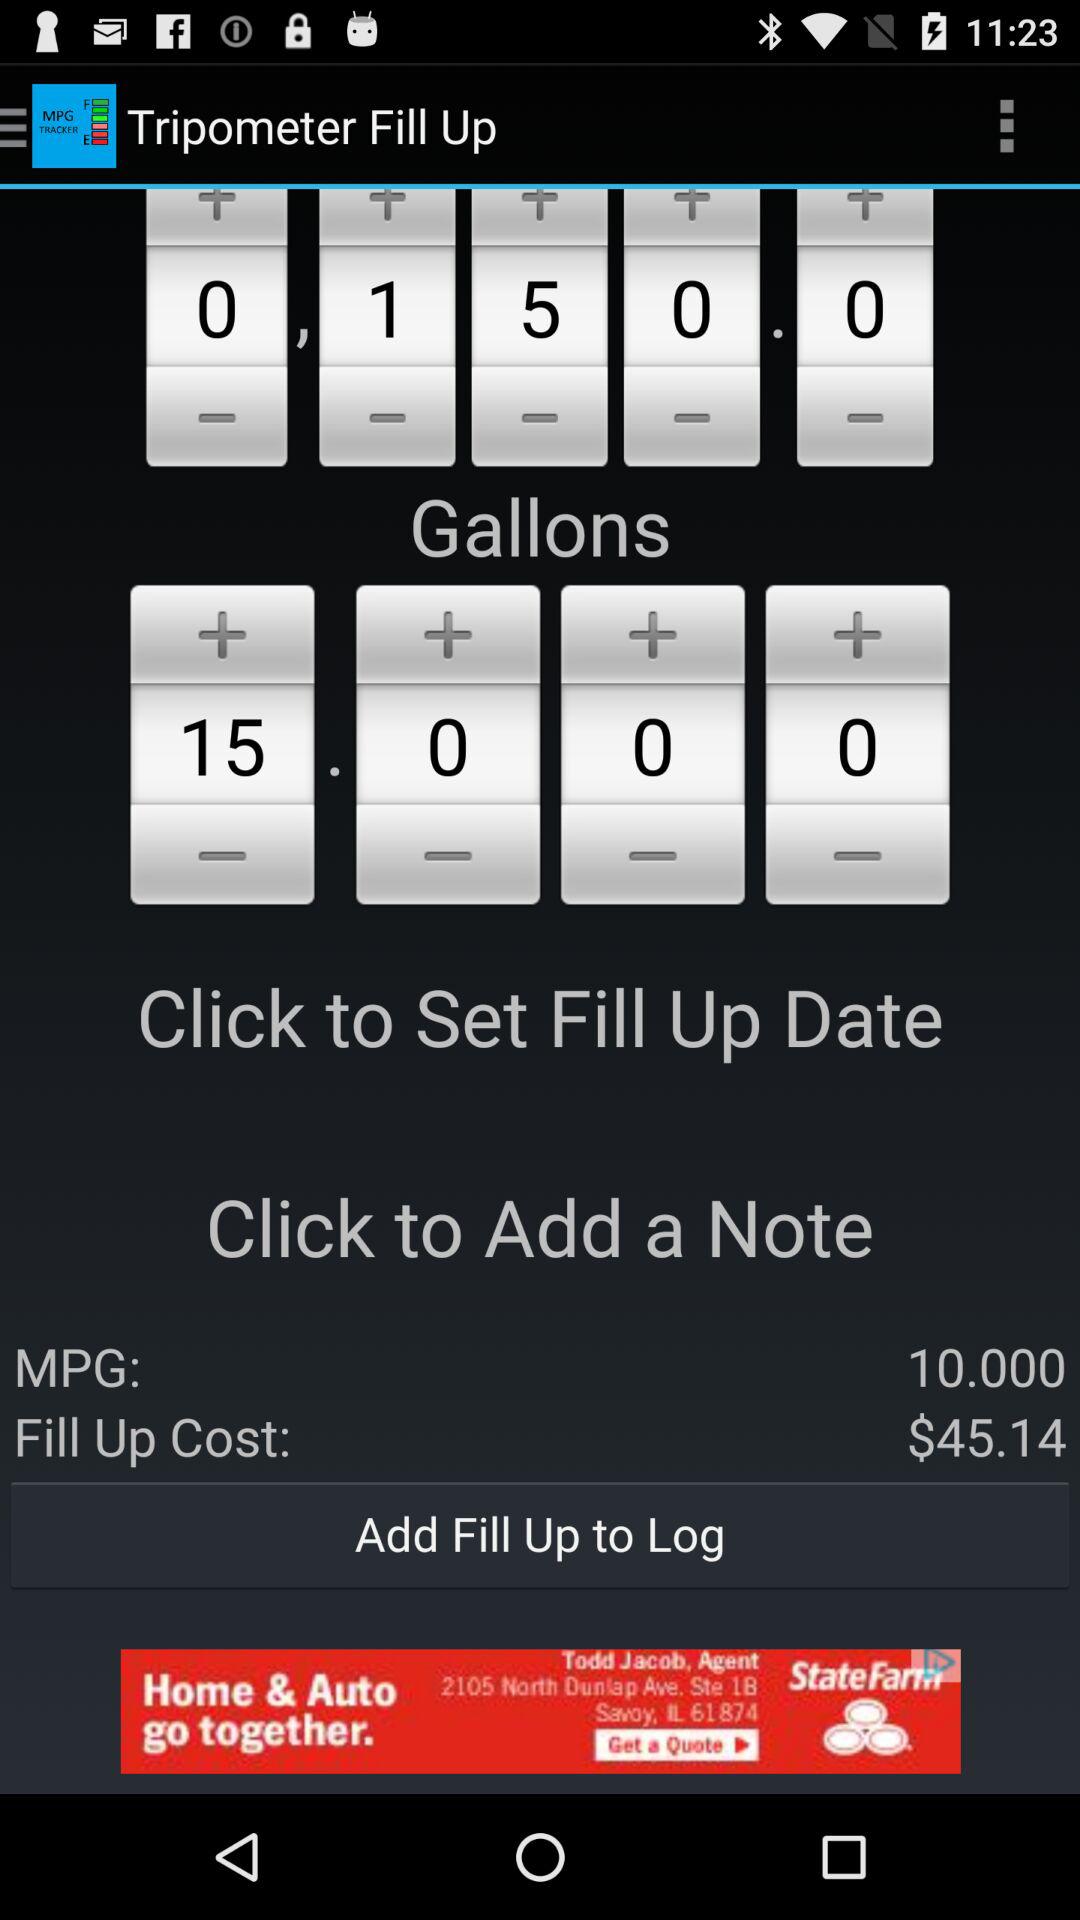  What do you see at coordinates (858, 630) in the screenshot?
I see `increase the number` at bounding box center [858, 630].